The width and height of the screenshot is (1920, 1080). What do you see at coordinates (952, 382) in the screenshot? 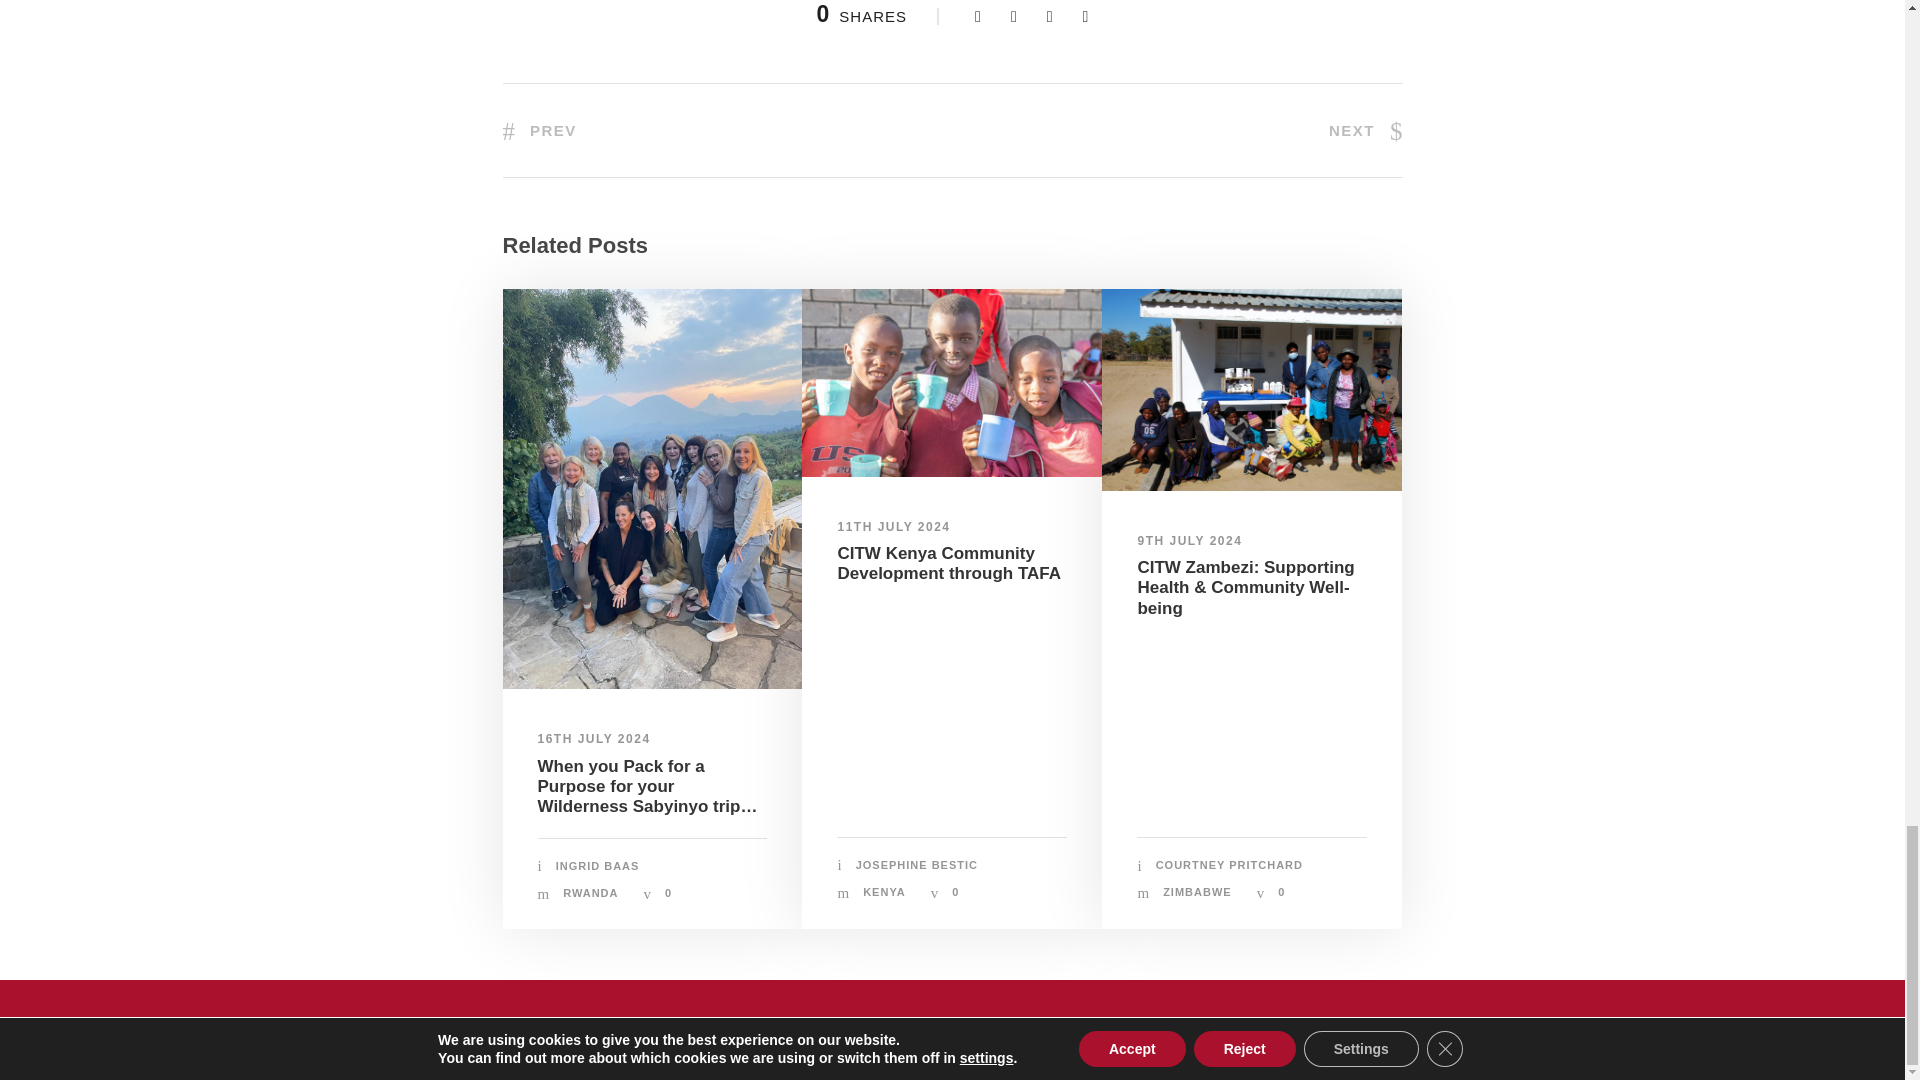
I see `Tafa UJI 11` at bounding box center [952, 382].